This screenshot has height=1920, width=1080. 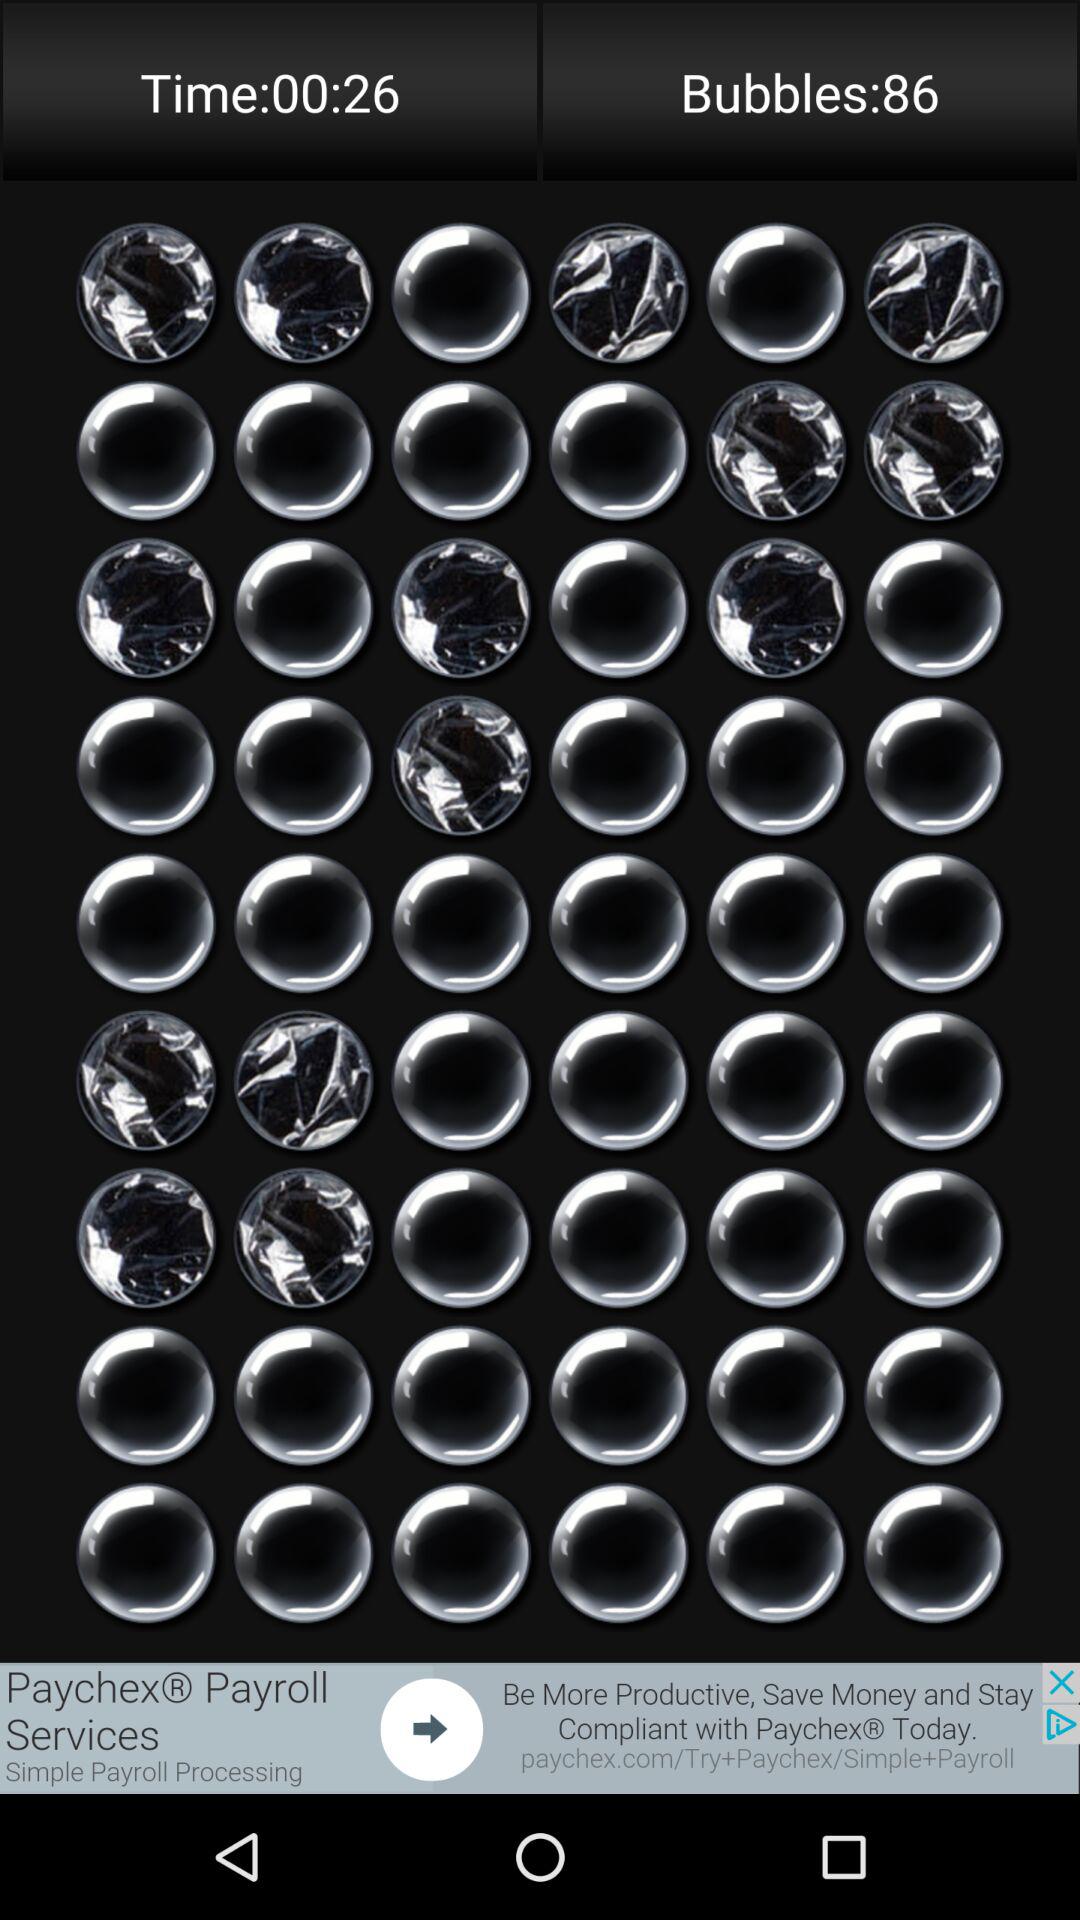 I want to click on click on icon, so click(x=618, y=293).